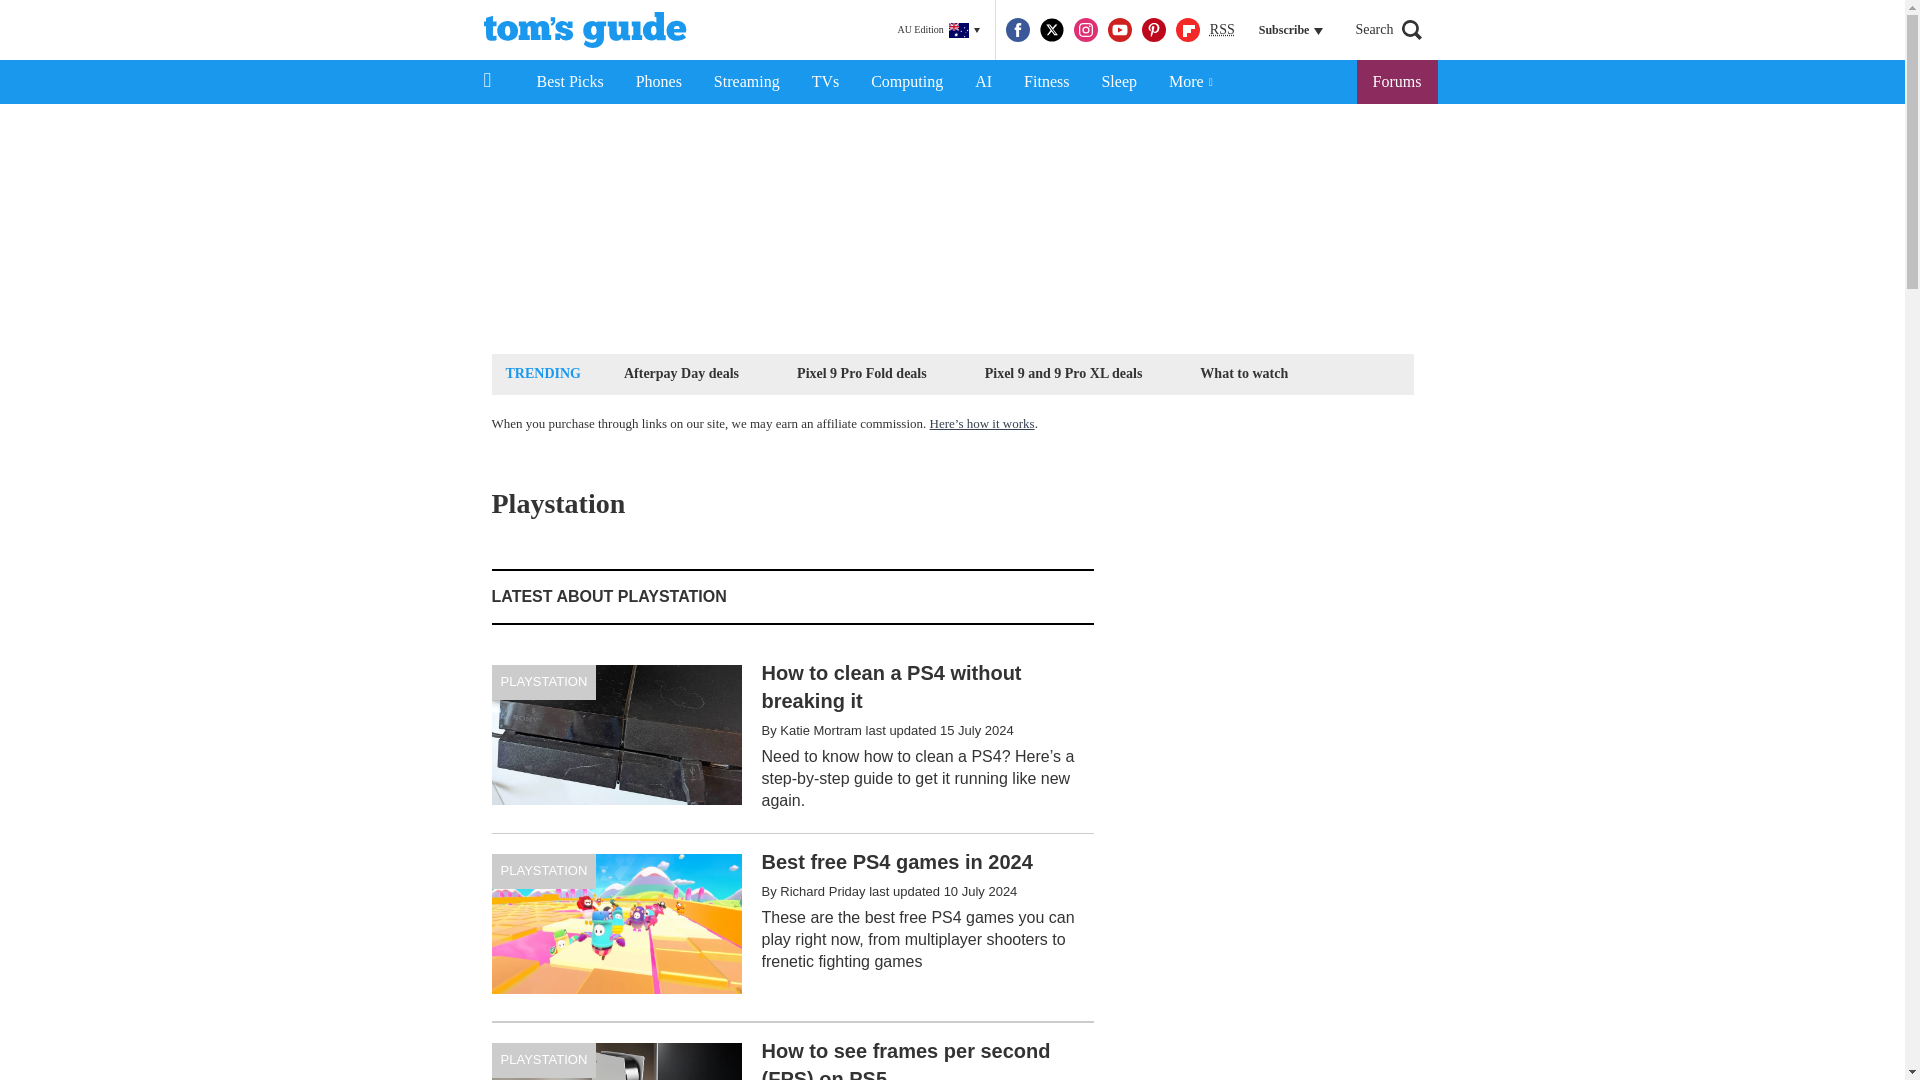 The height and width of the screenshot is (1080, 1920). I want to click on Sleep, so click(1118, 82).